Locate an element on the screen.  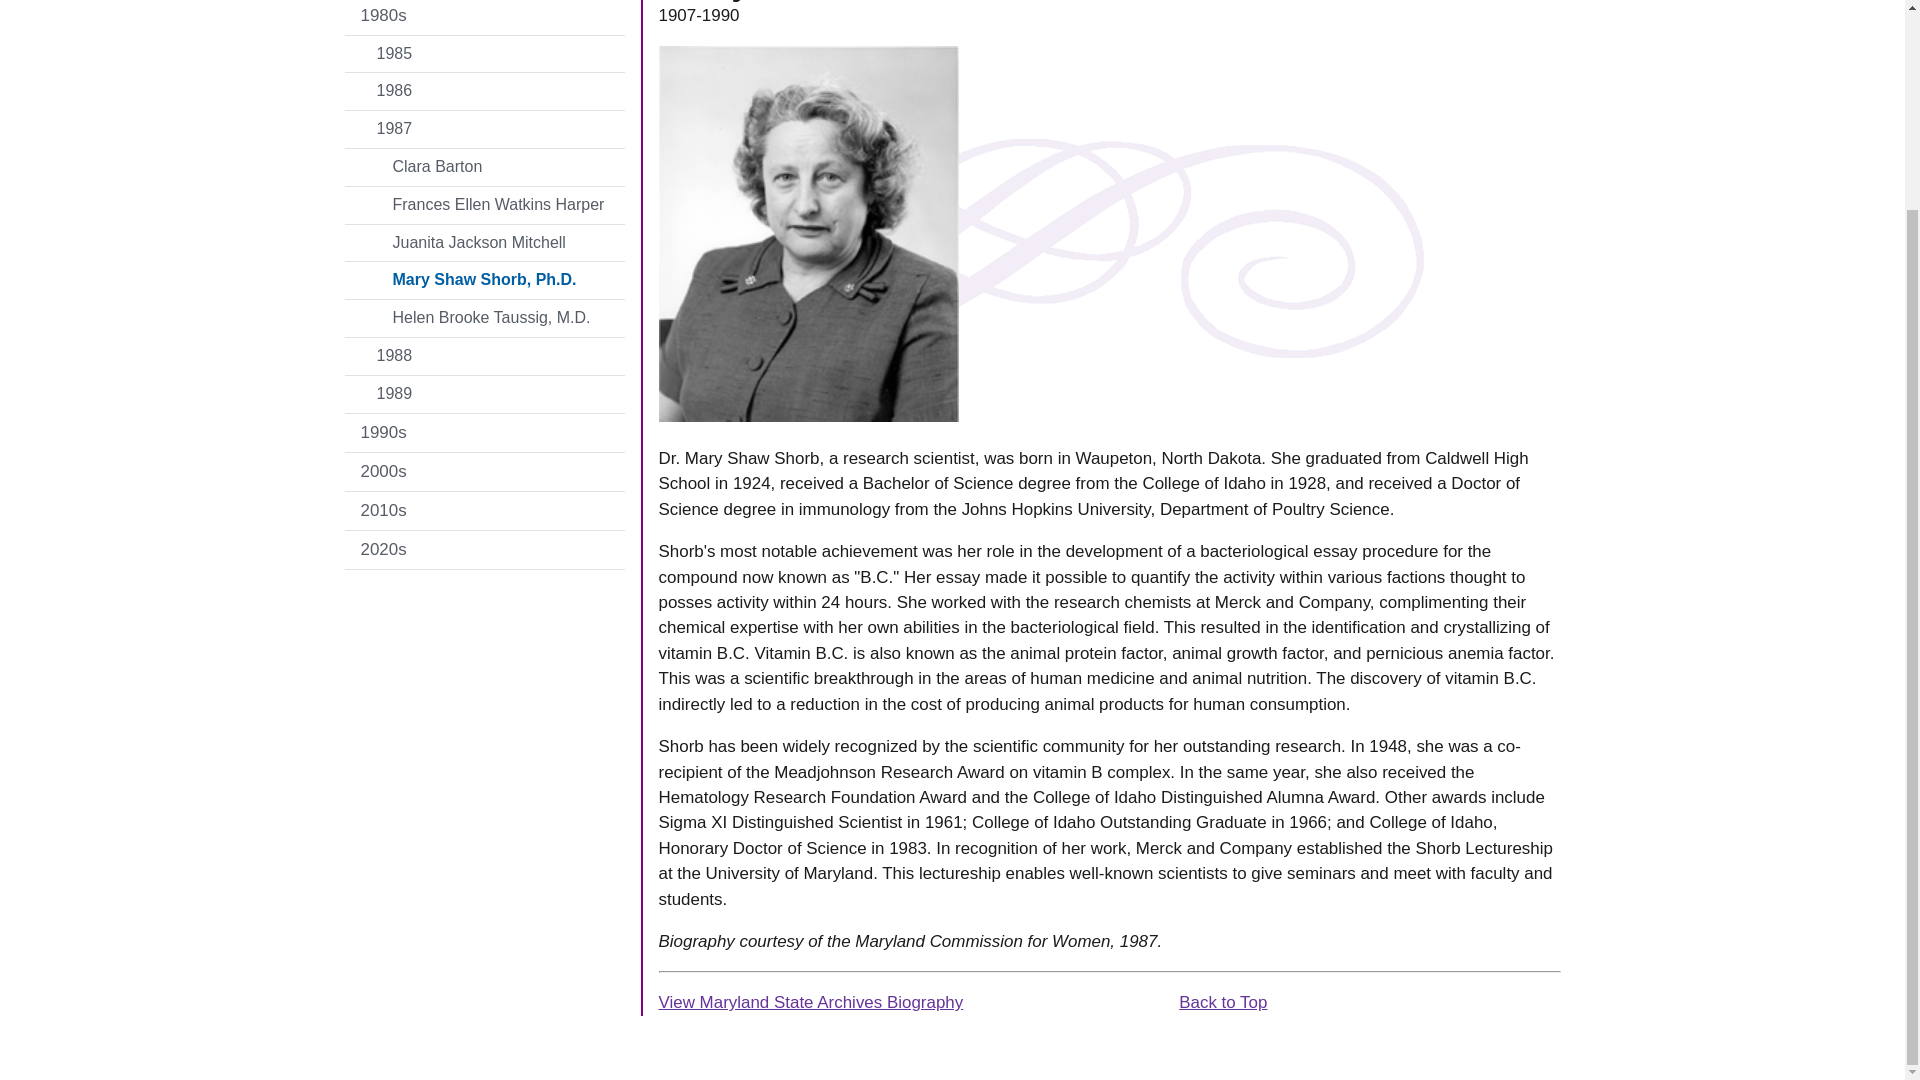
1986 is located at coordinates (484, 92).